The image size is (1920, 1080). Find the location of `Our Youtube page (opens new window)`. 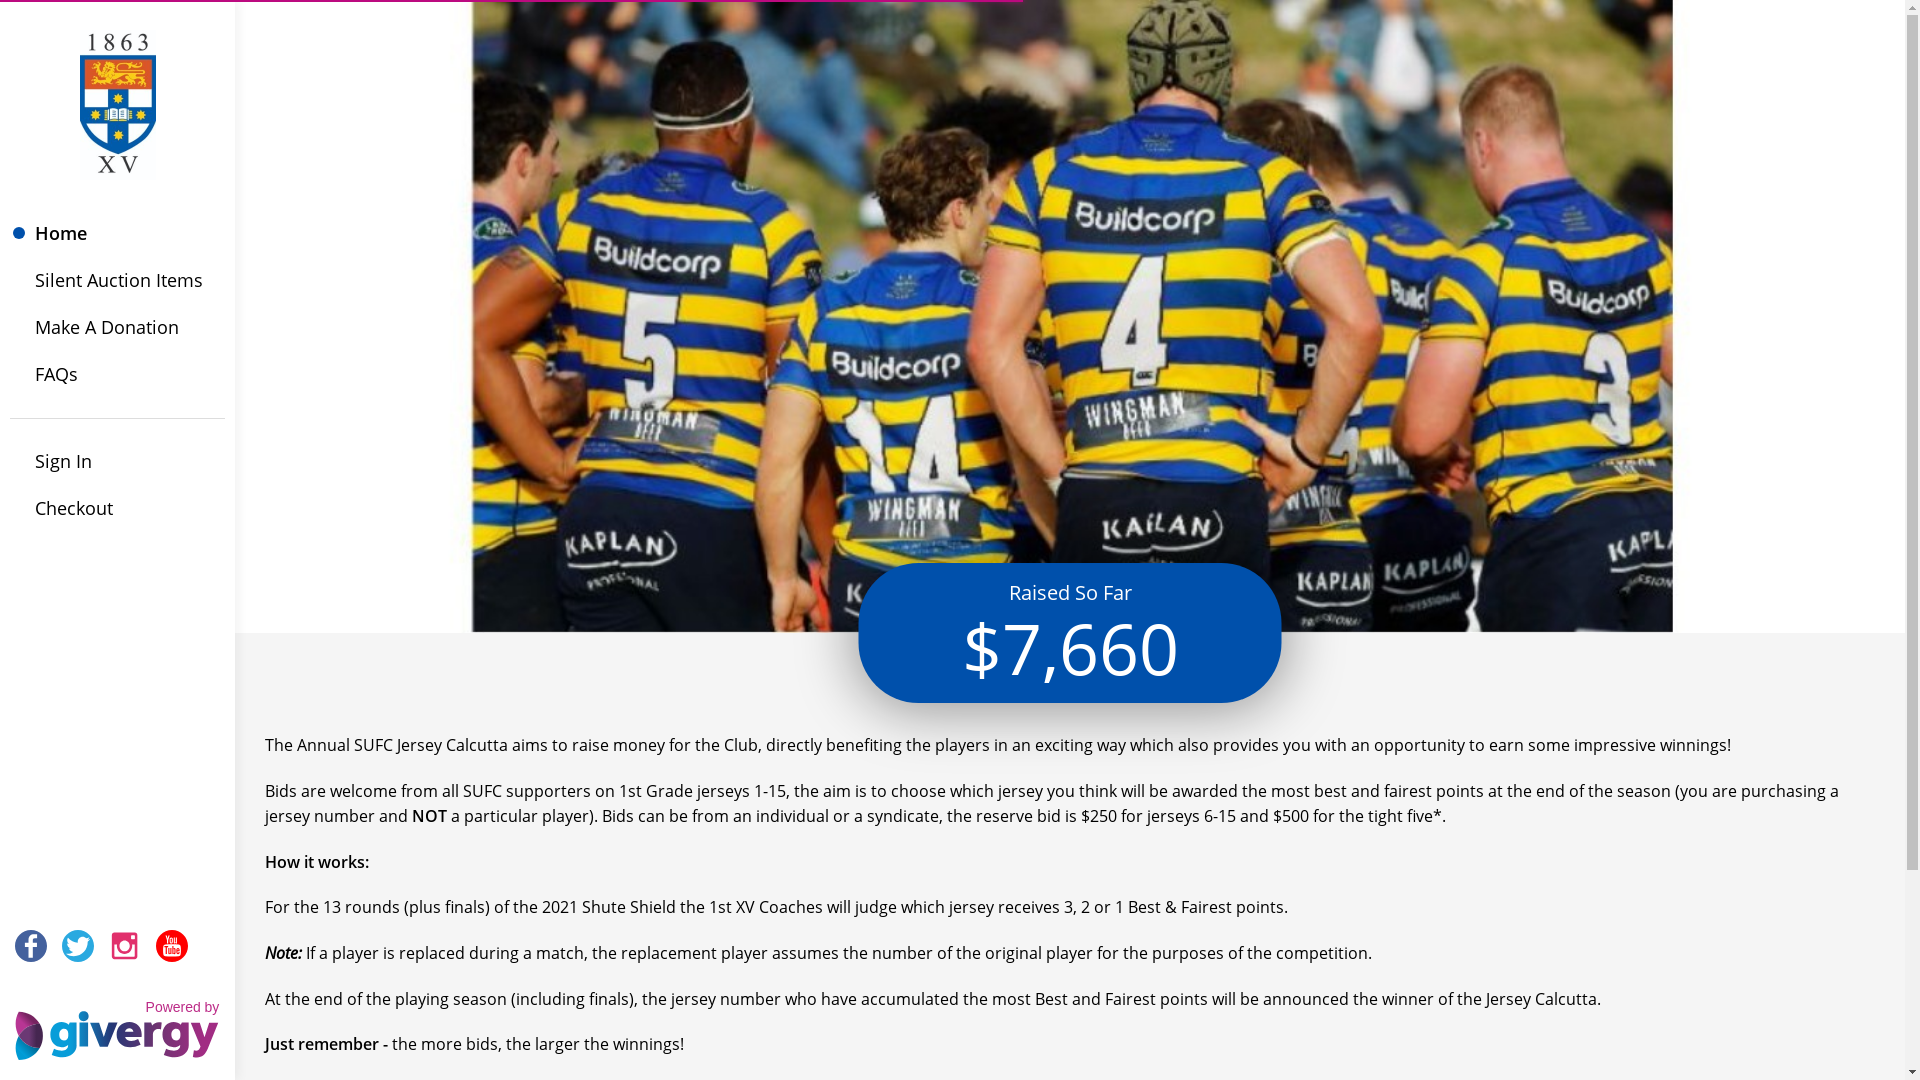

Our Youtube page (opens new window) is located at coordinates (172, 946).